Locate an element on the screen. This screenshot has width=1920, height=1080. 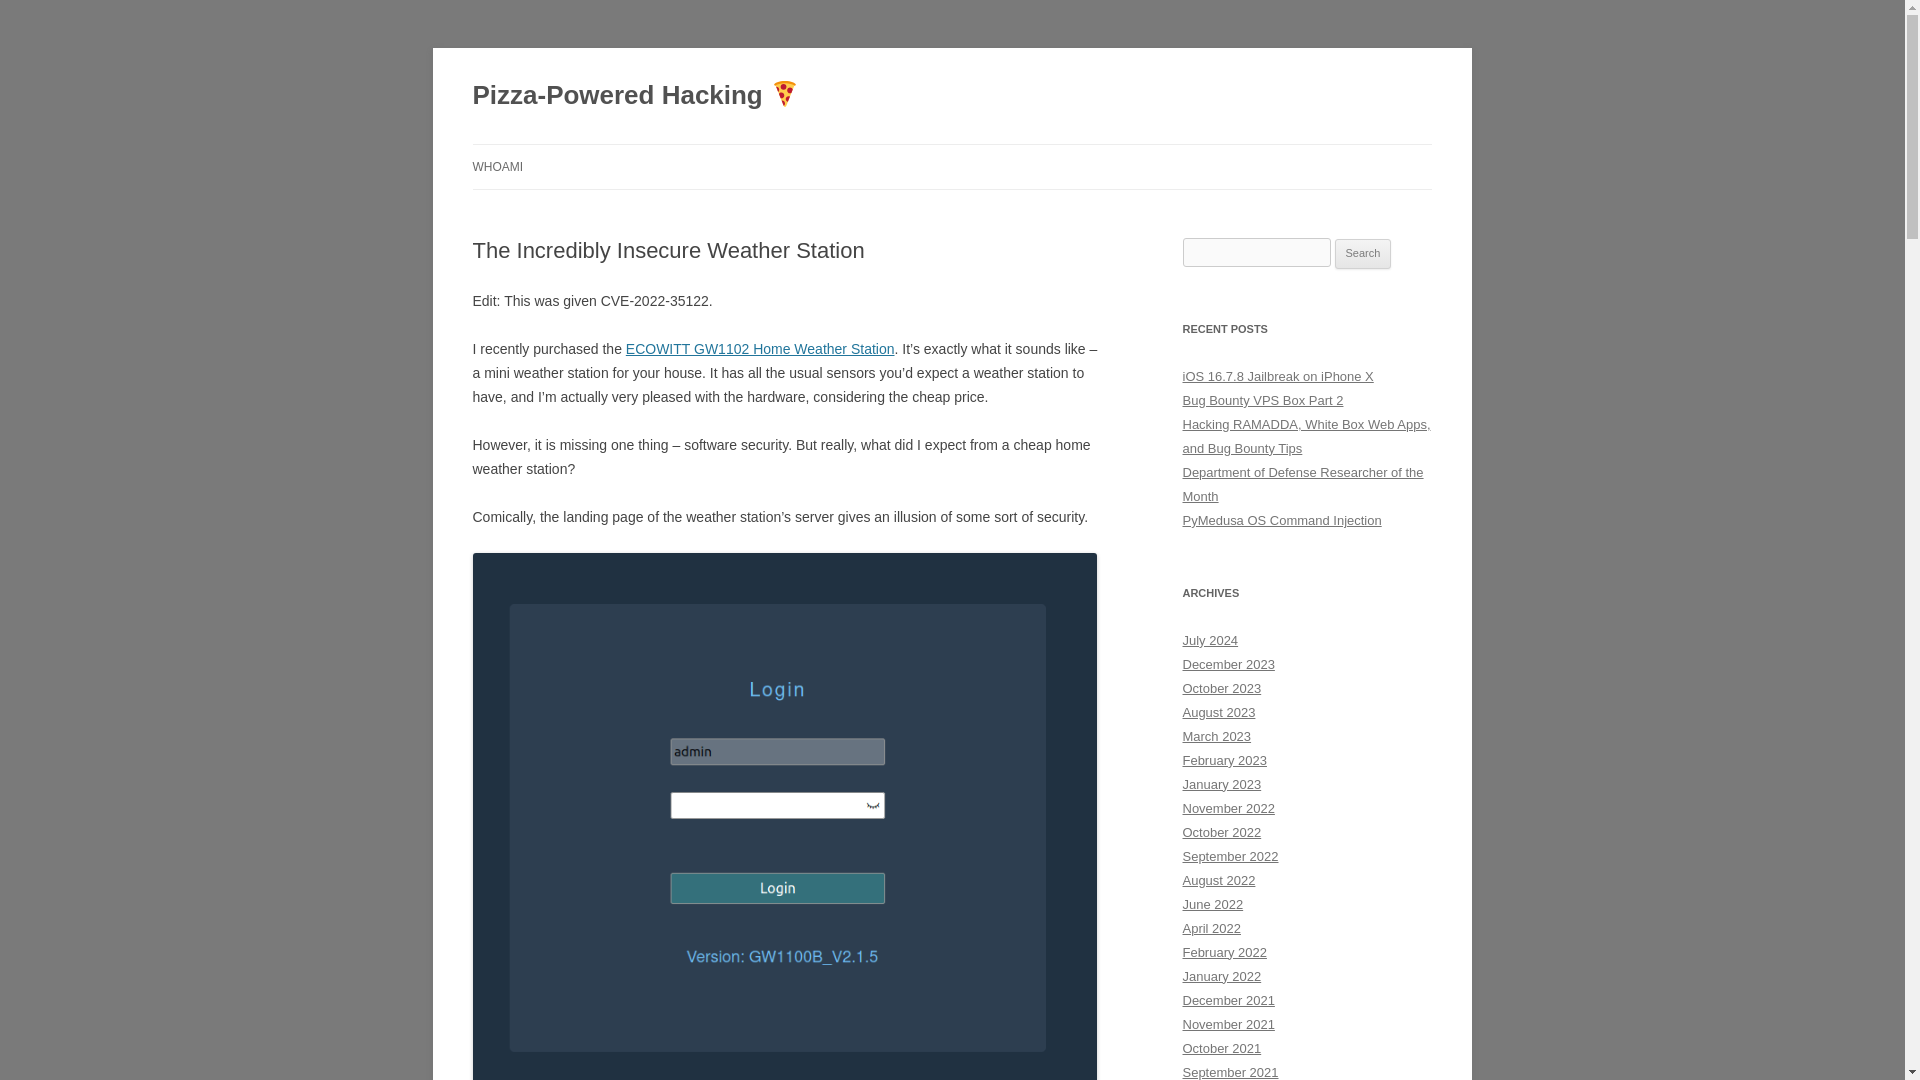
January 2022 is located at coordinates (1222, 976).